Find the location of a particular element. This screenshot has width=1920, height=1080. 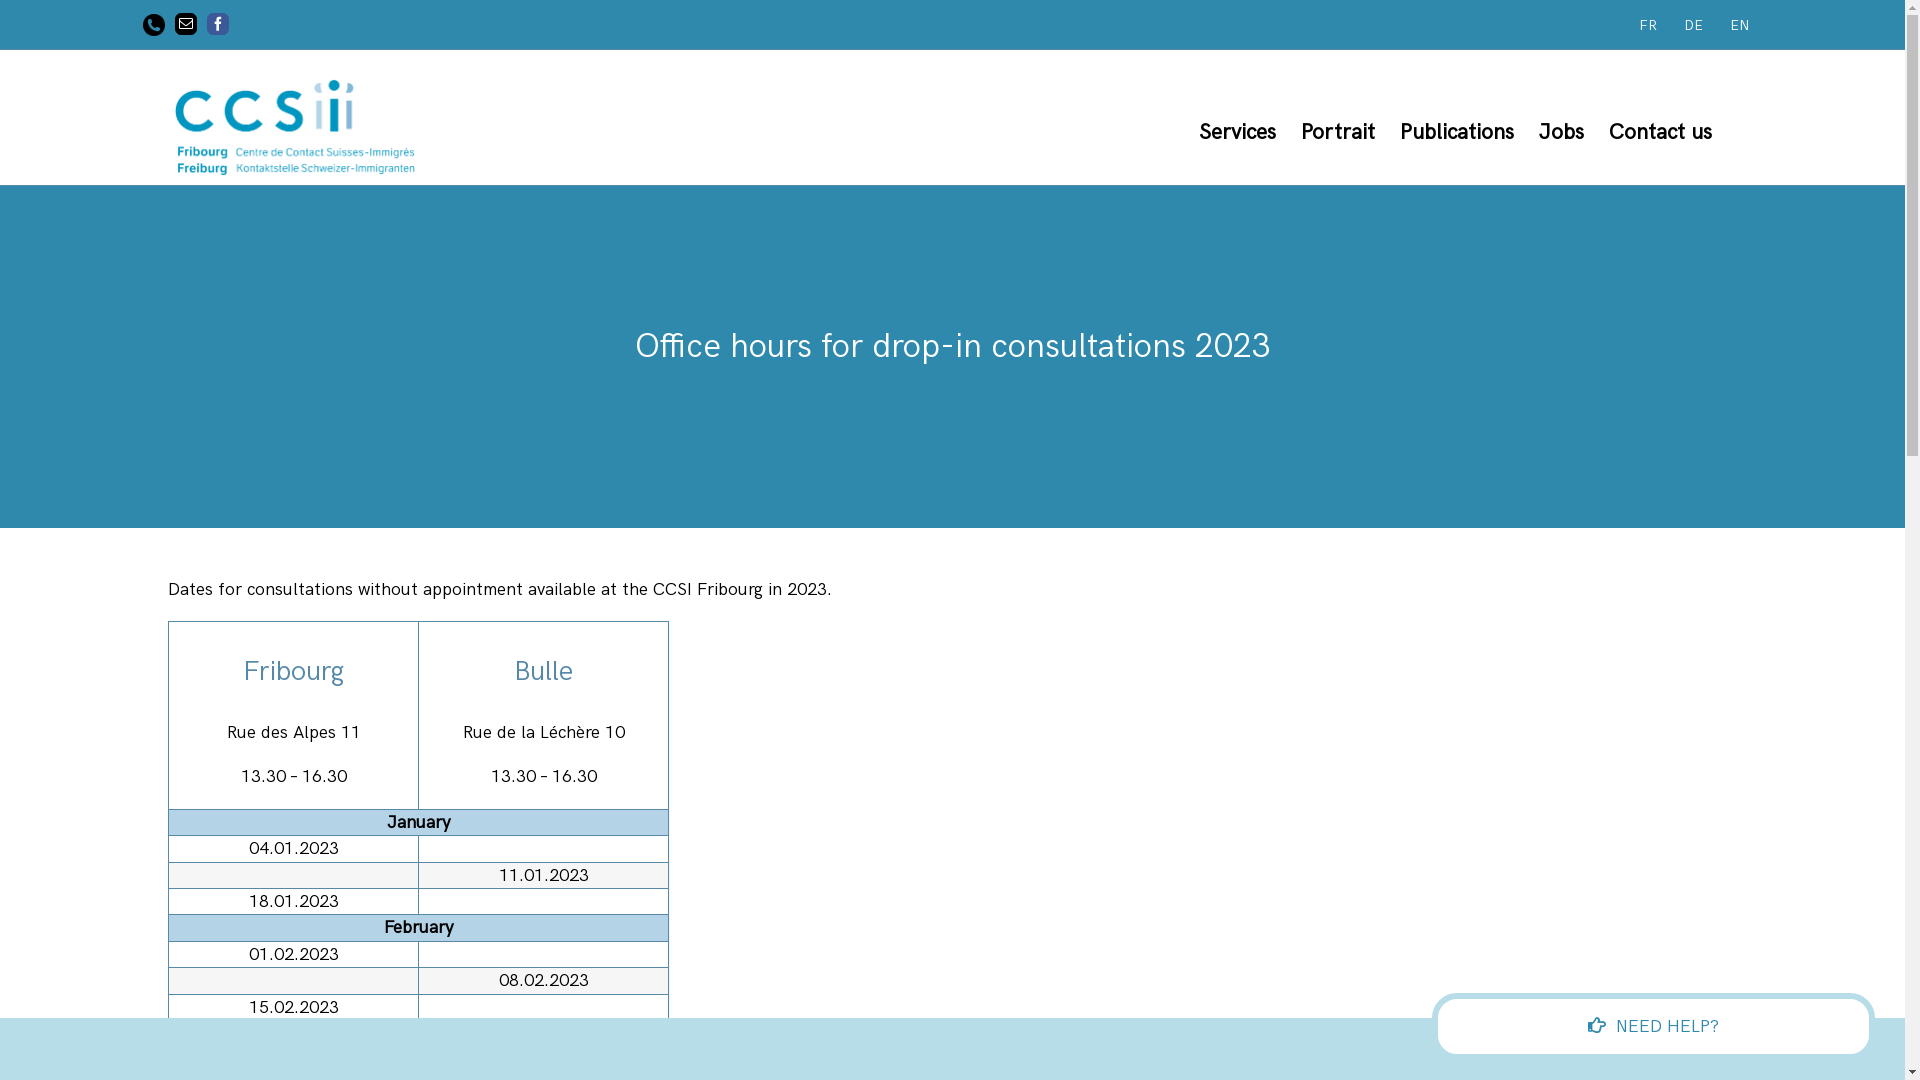

DE is located at coordinates (1694, 26).